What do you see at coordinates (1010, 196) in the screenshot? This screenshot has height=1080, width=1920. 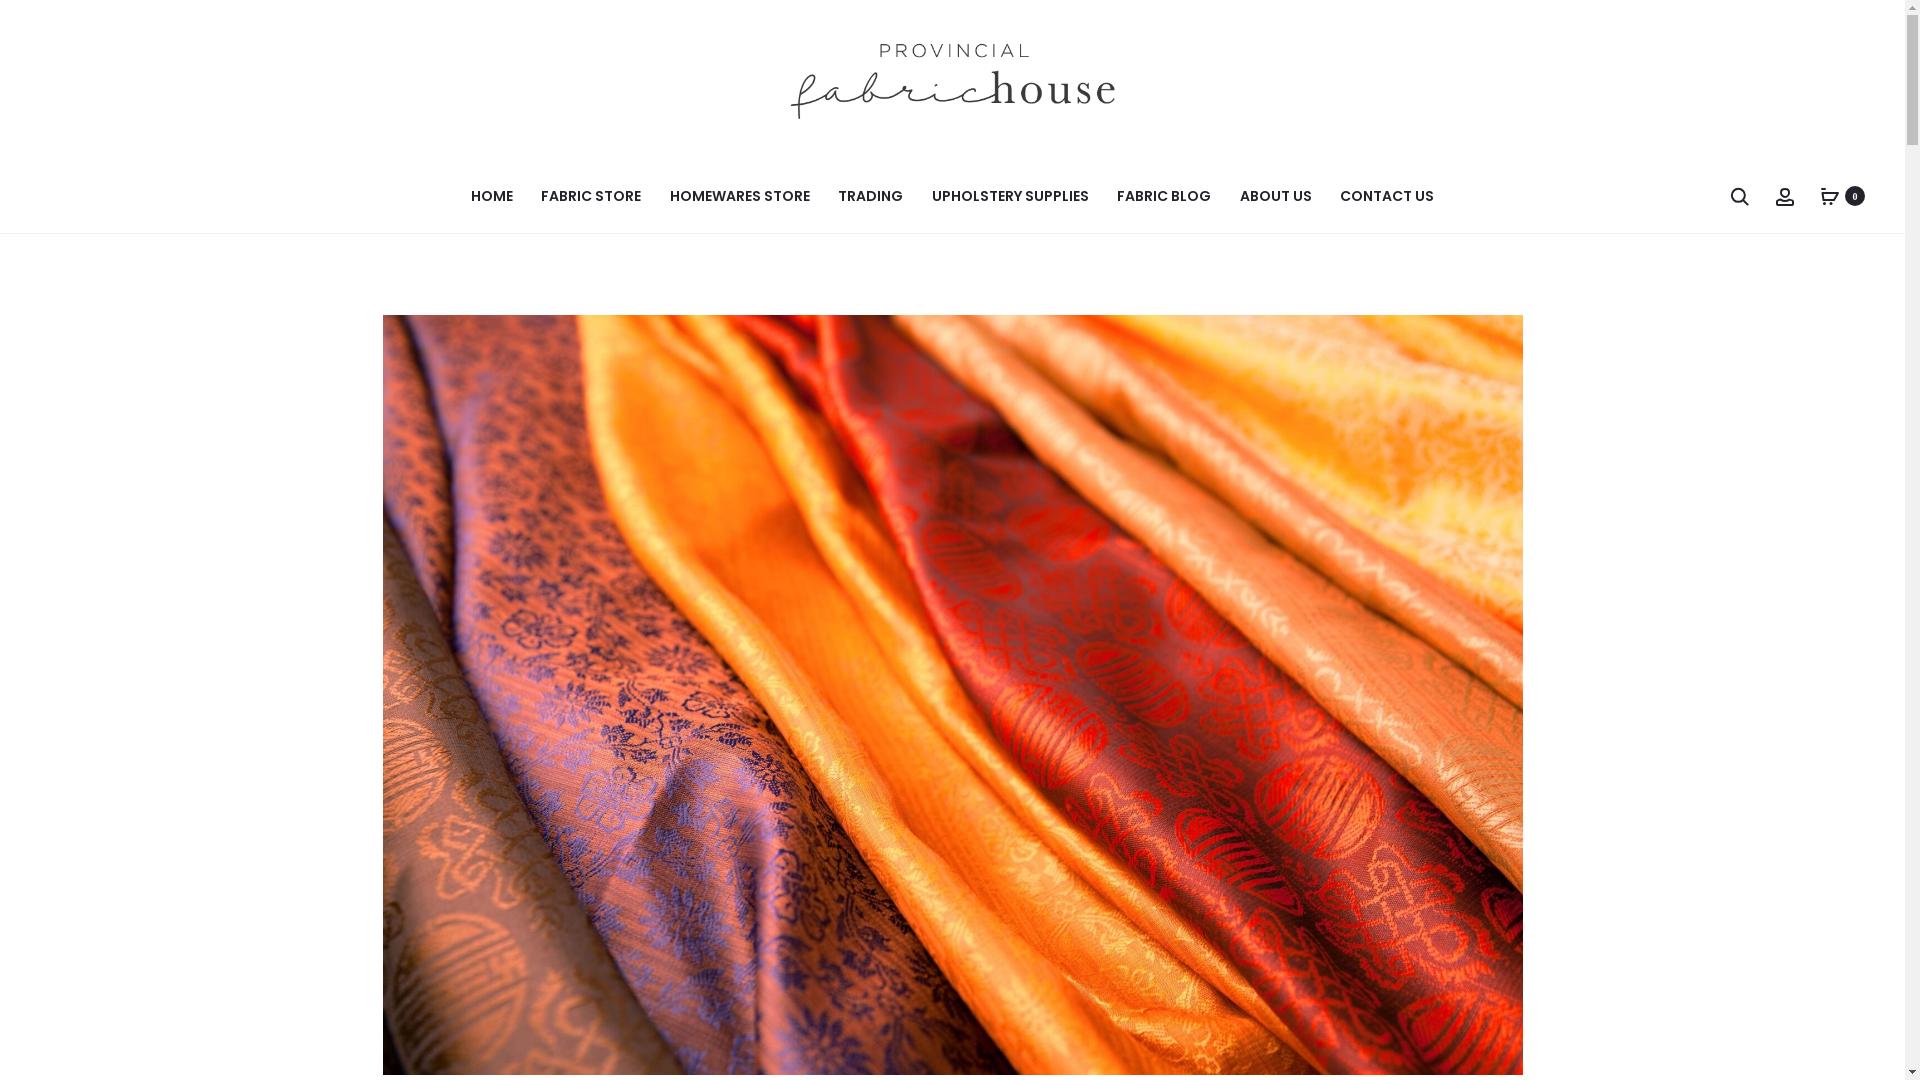 I see `UPHOLSTERY SUPPLIES` at bounding box center [1010, 196].